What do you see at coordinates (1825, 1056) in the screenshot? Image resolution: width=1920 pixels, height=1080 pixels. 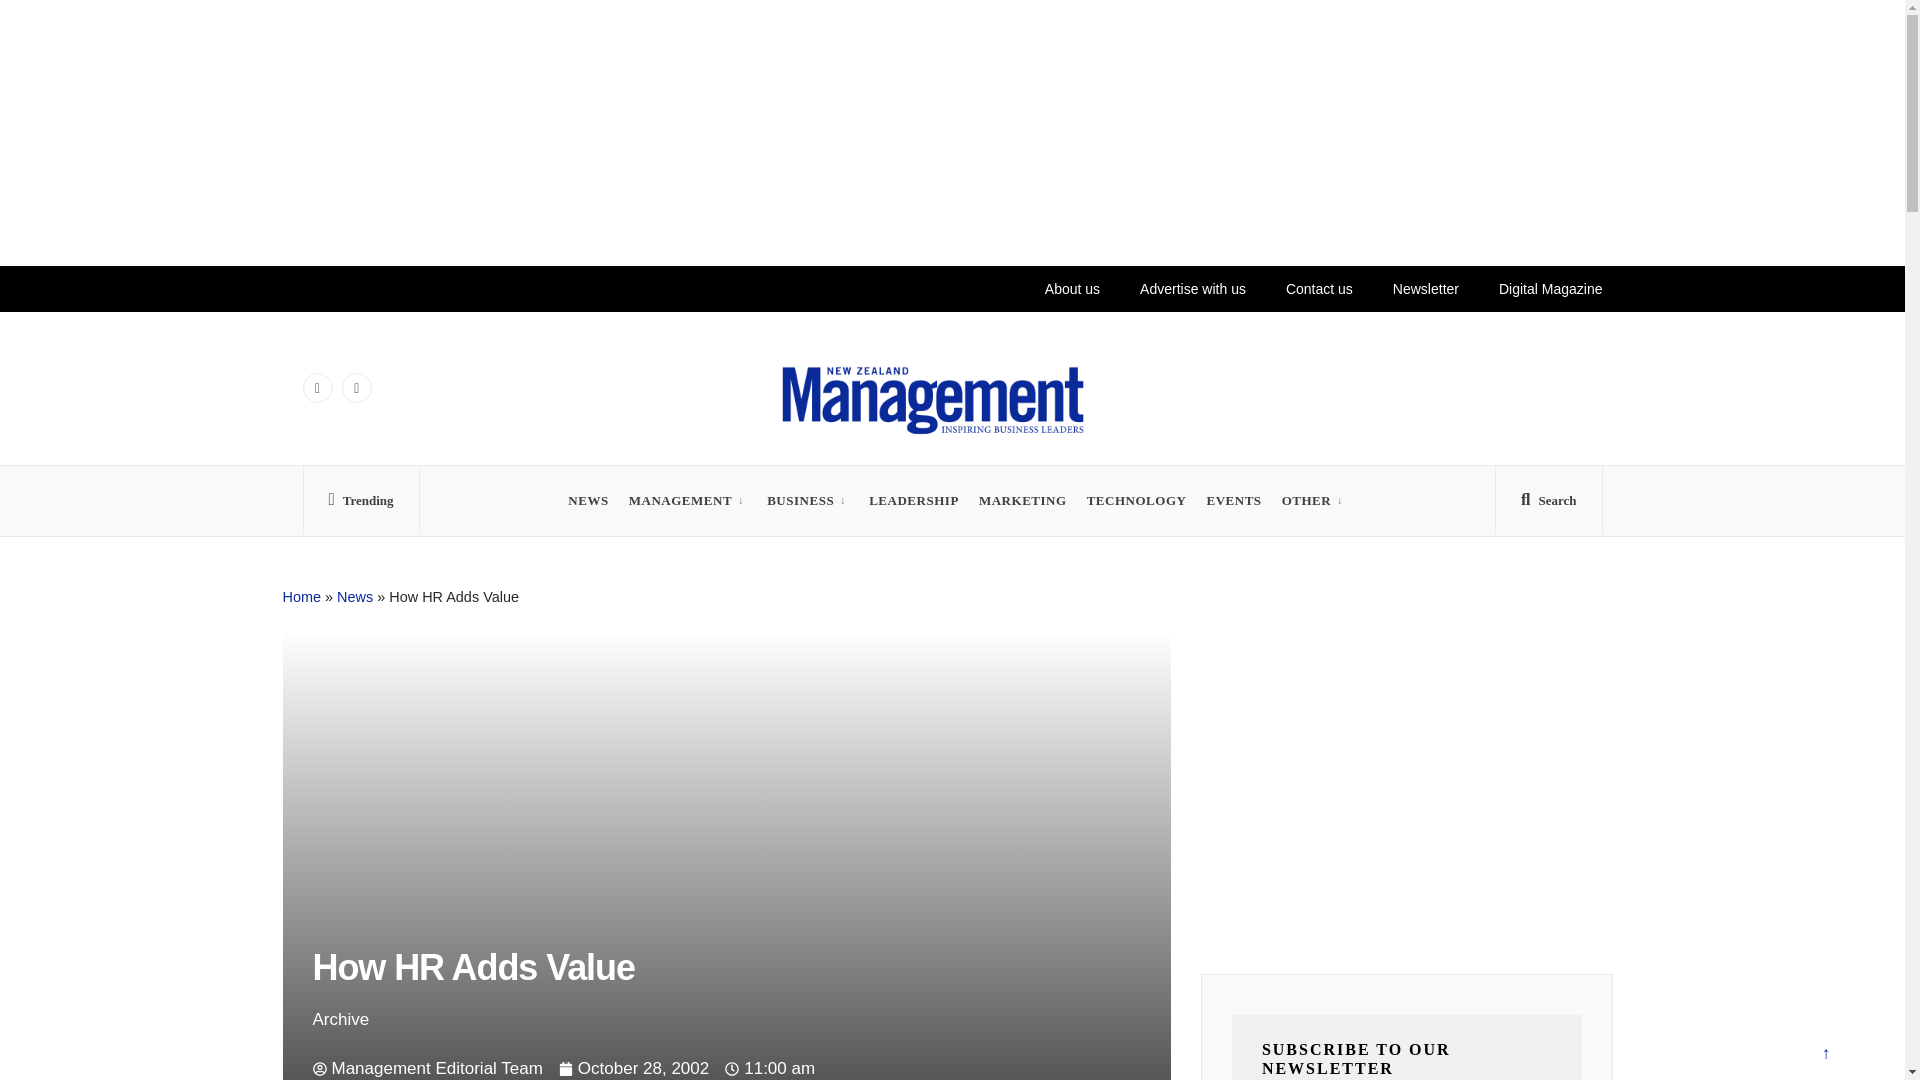 I see `Scroll to top` at bounding box center [1825, 1056].